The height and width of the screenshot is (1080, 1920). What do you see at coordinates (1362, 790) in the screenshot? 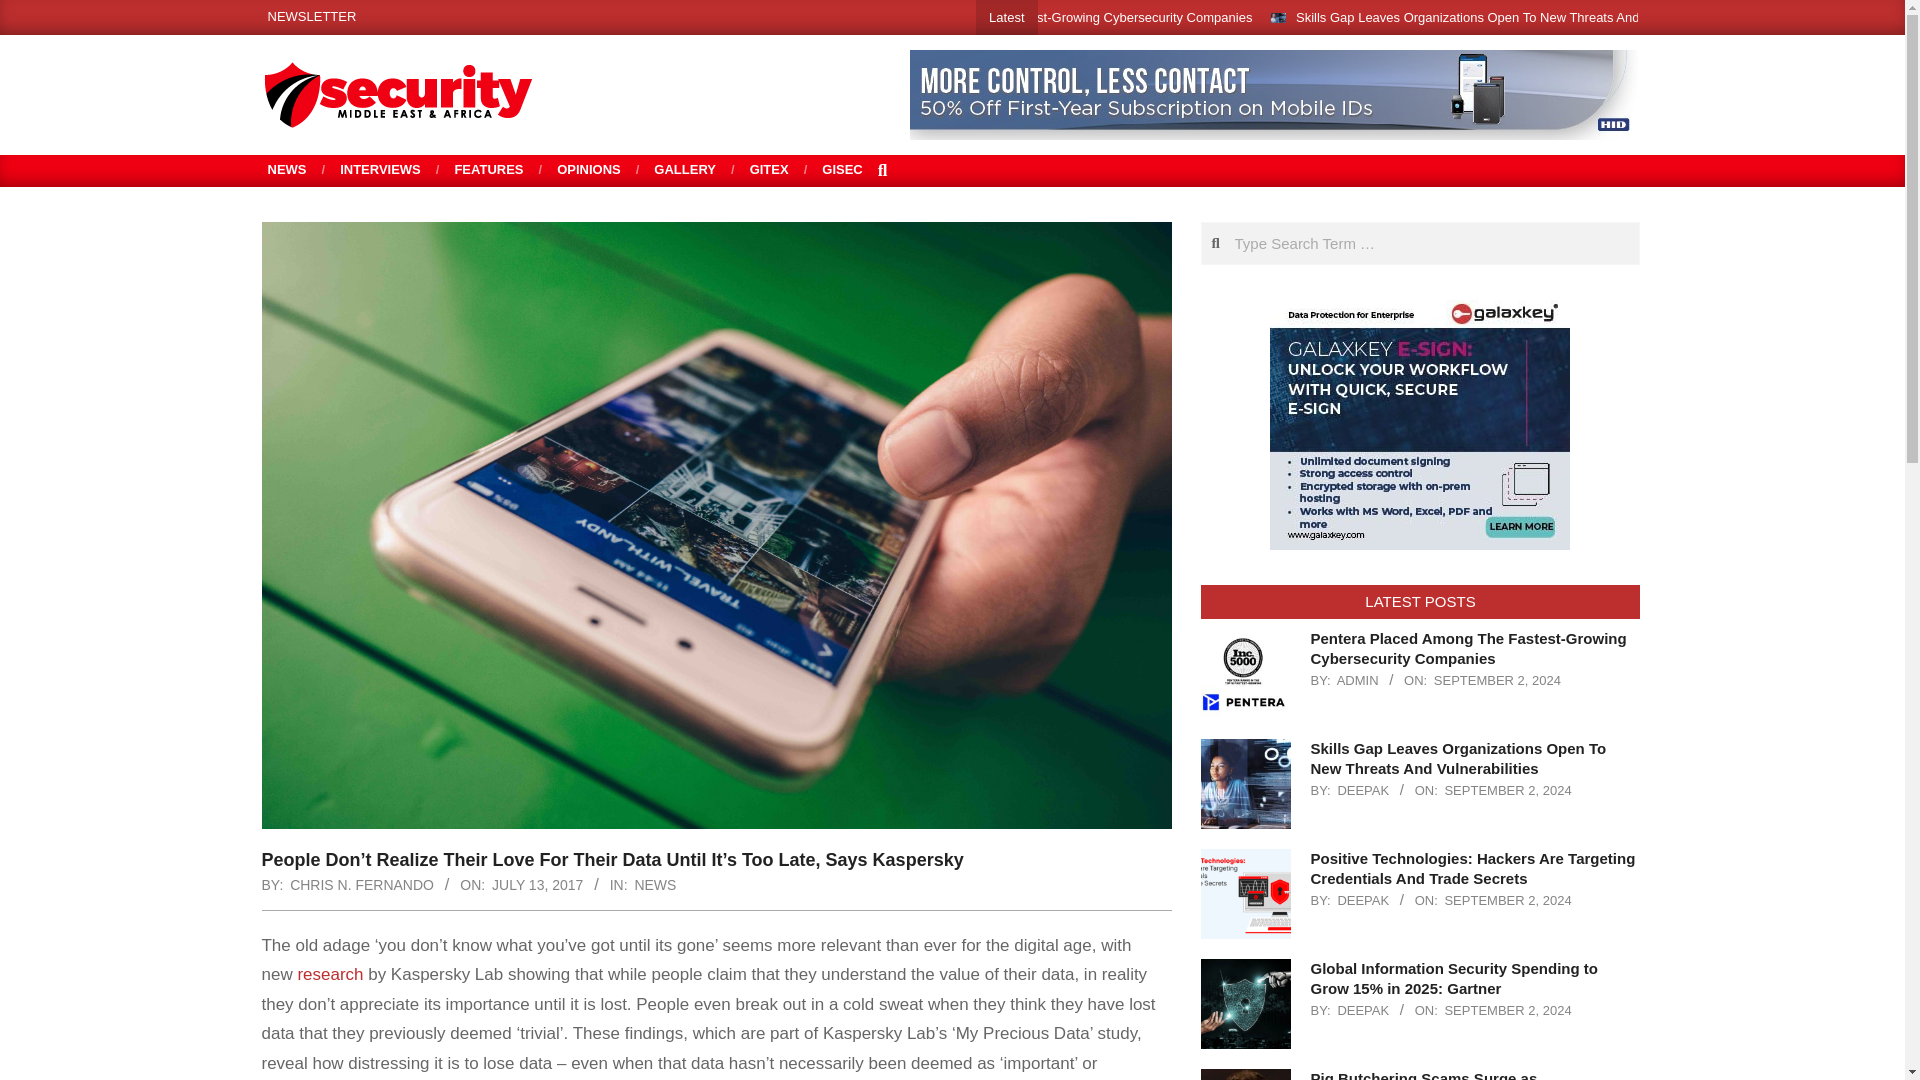
I see `Posts by Deepak` at bounding box center [1362, 790].